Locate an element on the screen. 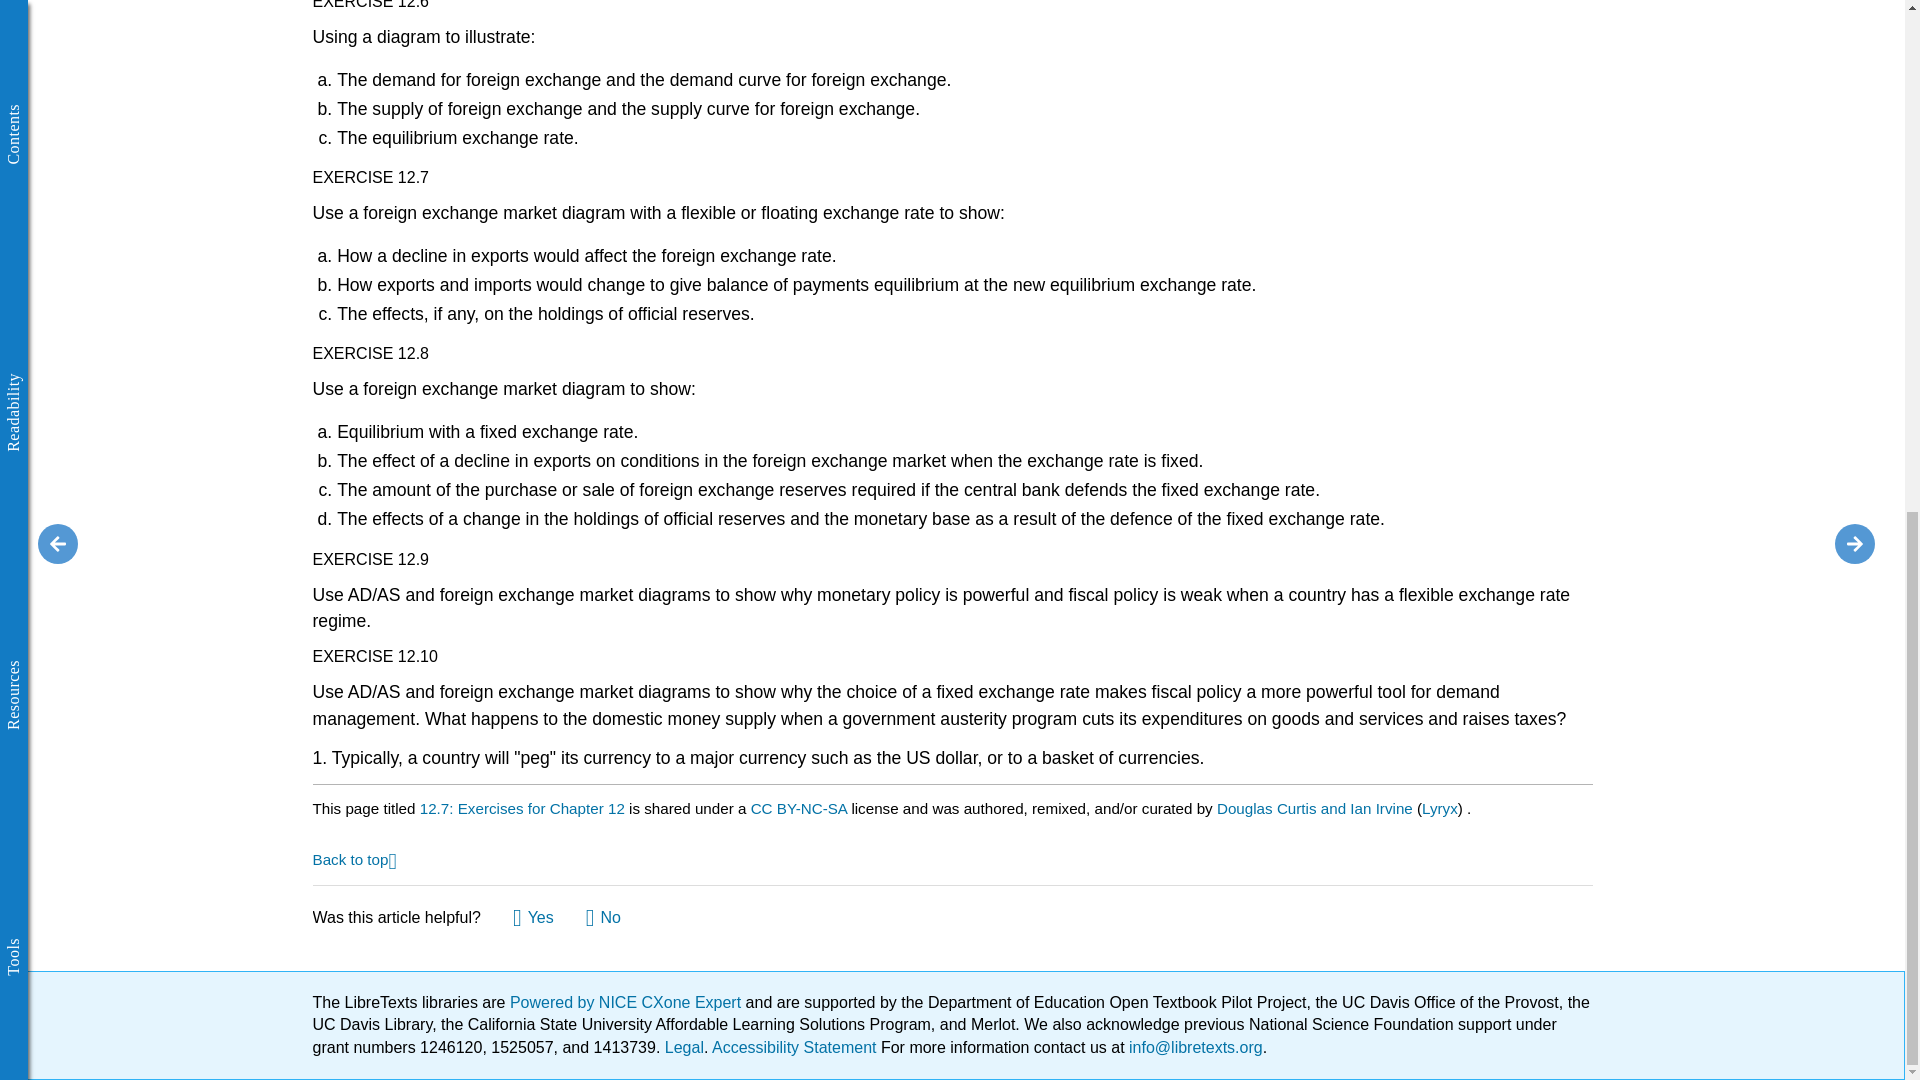 The image size is (1920, 1080). Jump back to top of this article is located at coordinates (353, 858).